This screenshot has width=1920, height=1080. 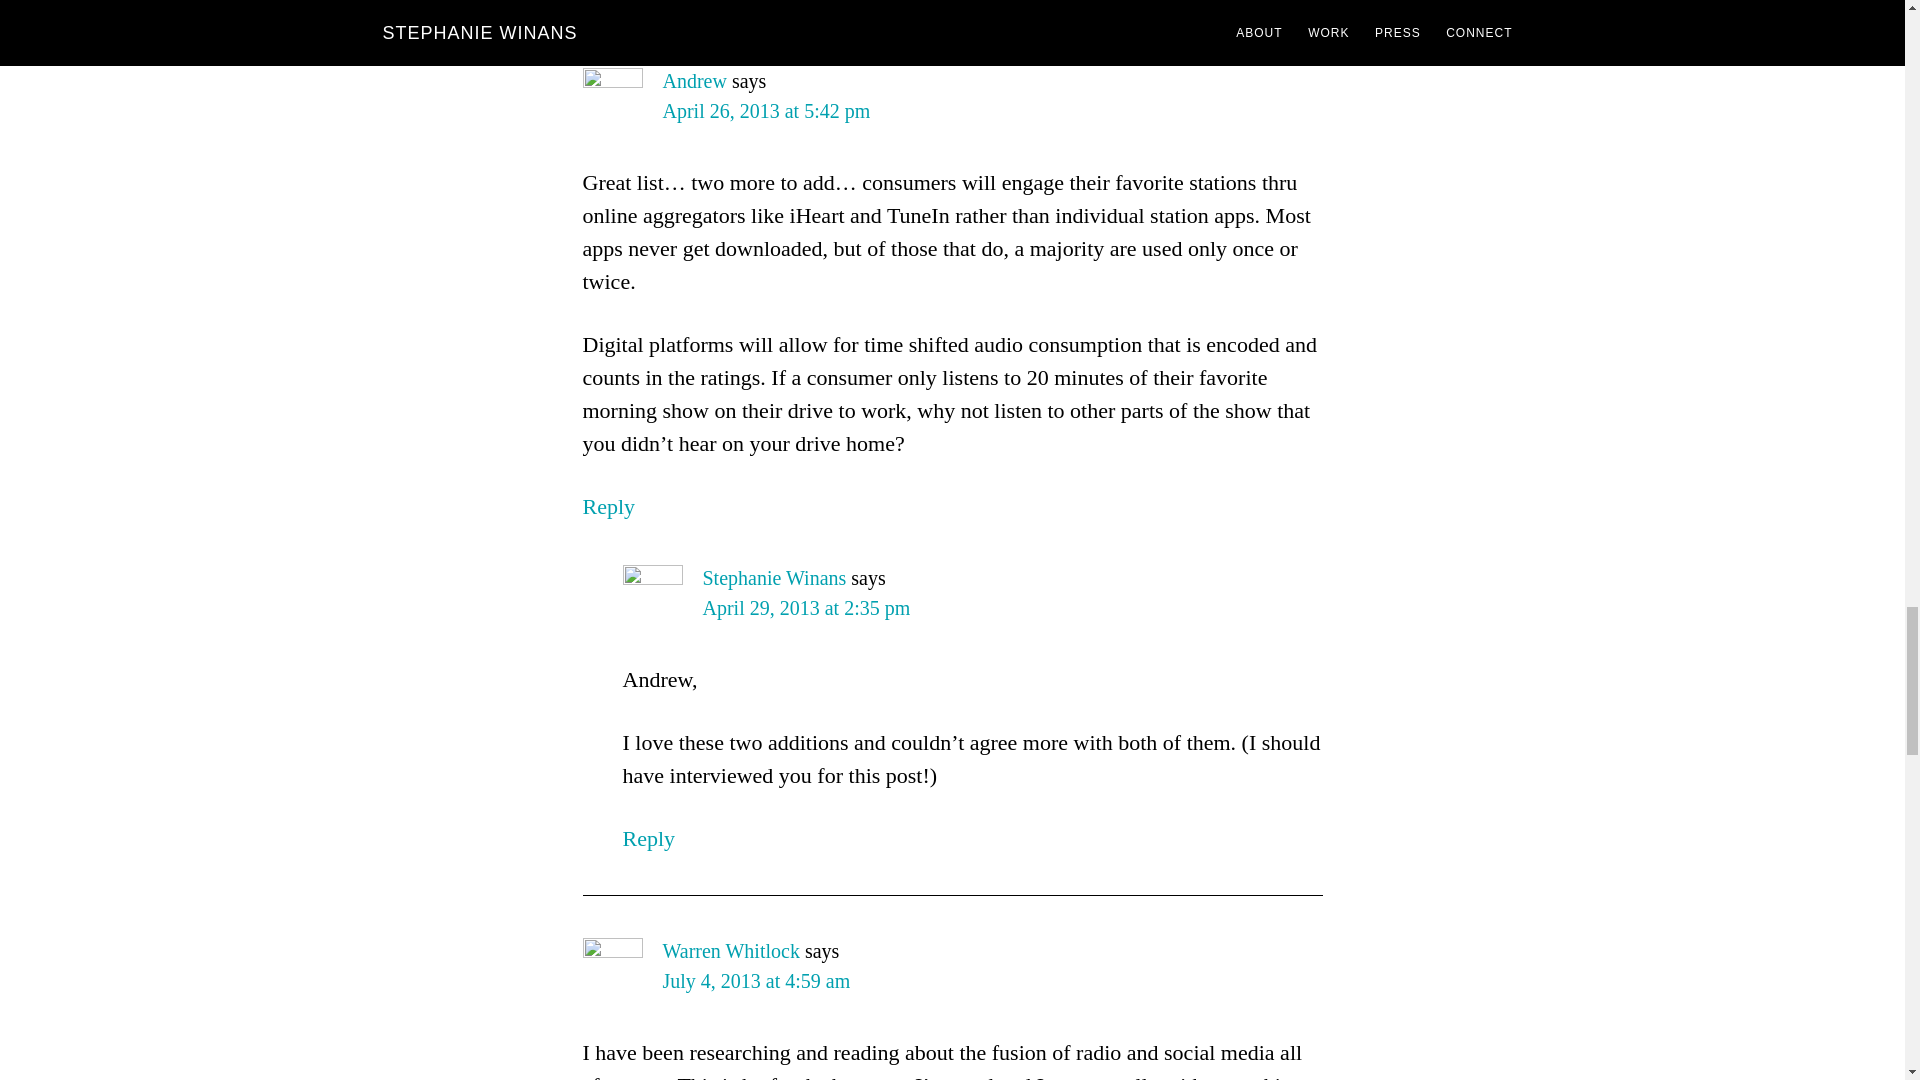 What do you see at coordinates (648, 838) in the screenshot?
I see `Reply` at bounding box center [648, 838].